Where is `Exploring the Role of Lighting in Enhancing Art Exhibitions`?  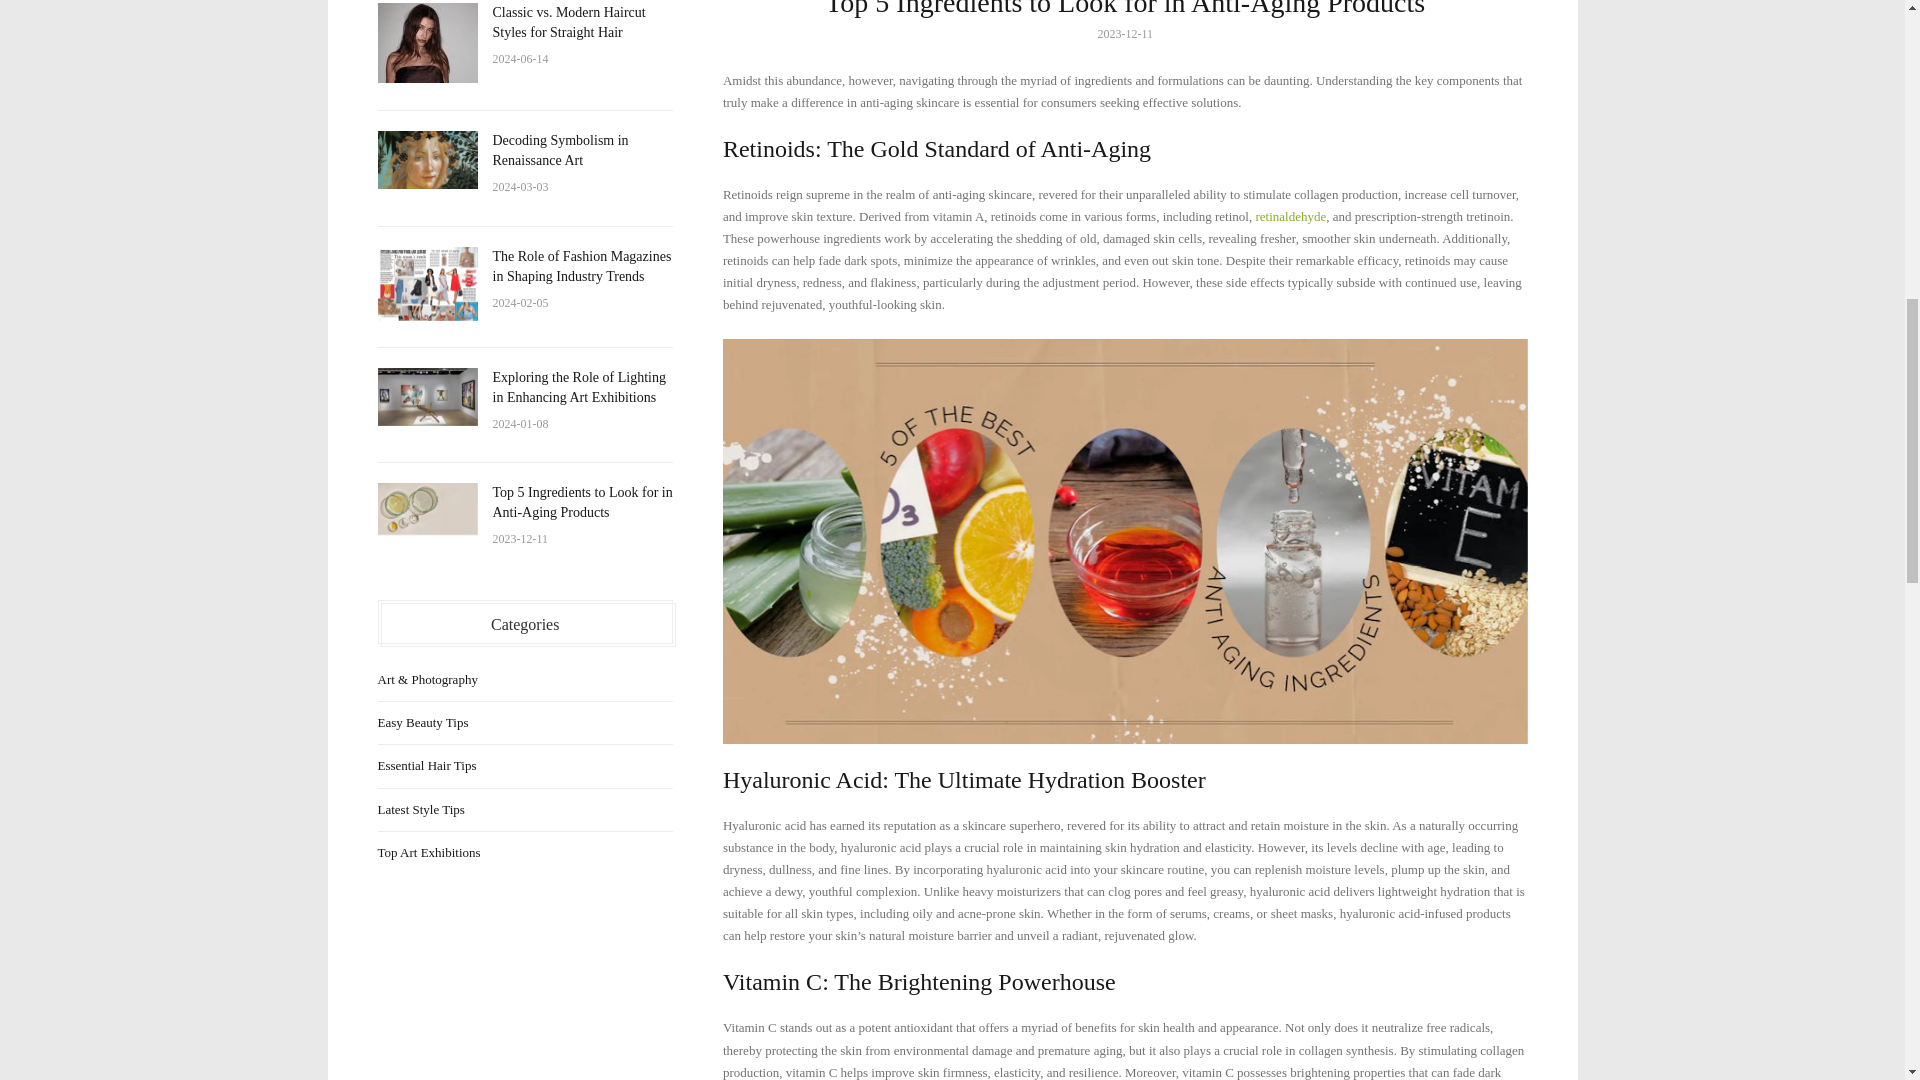
Exploring the Role of Lighting in Enhancing Art Exhibitions is located at coordinates (578, 388).